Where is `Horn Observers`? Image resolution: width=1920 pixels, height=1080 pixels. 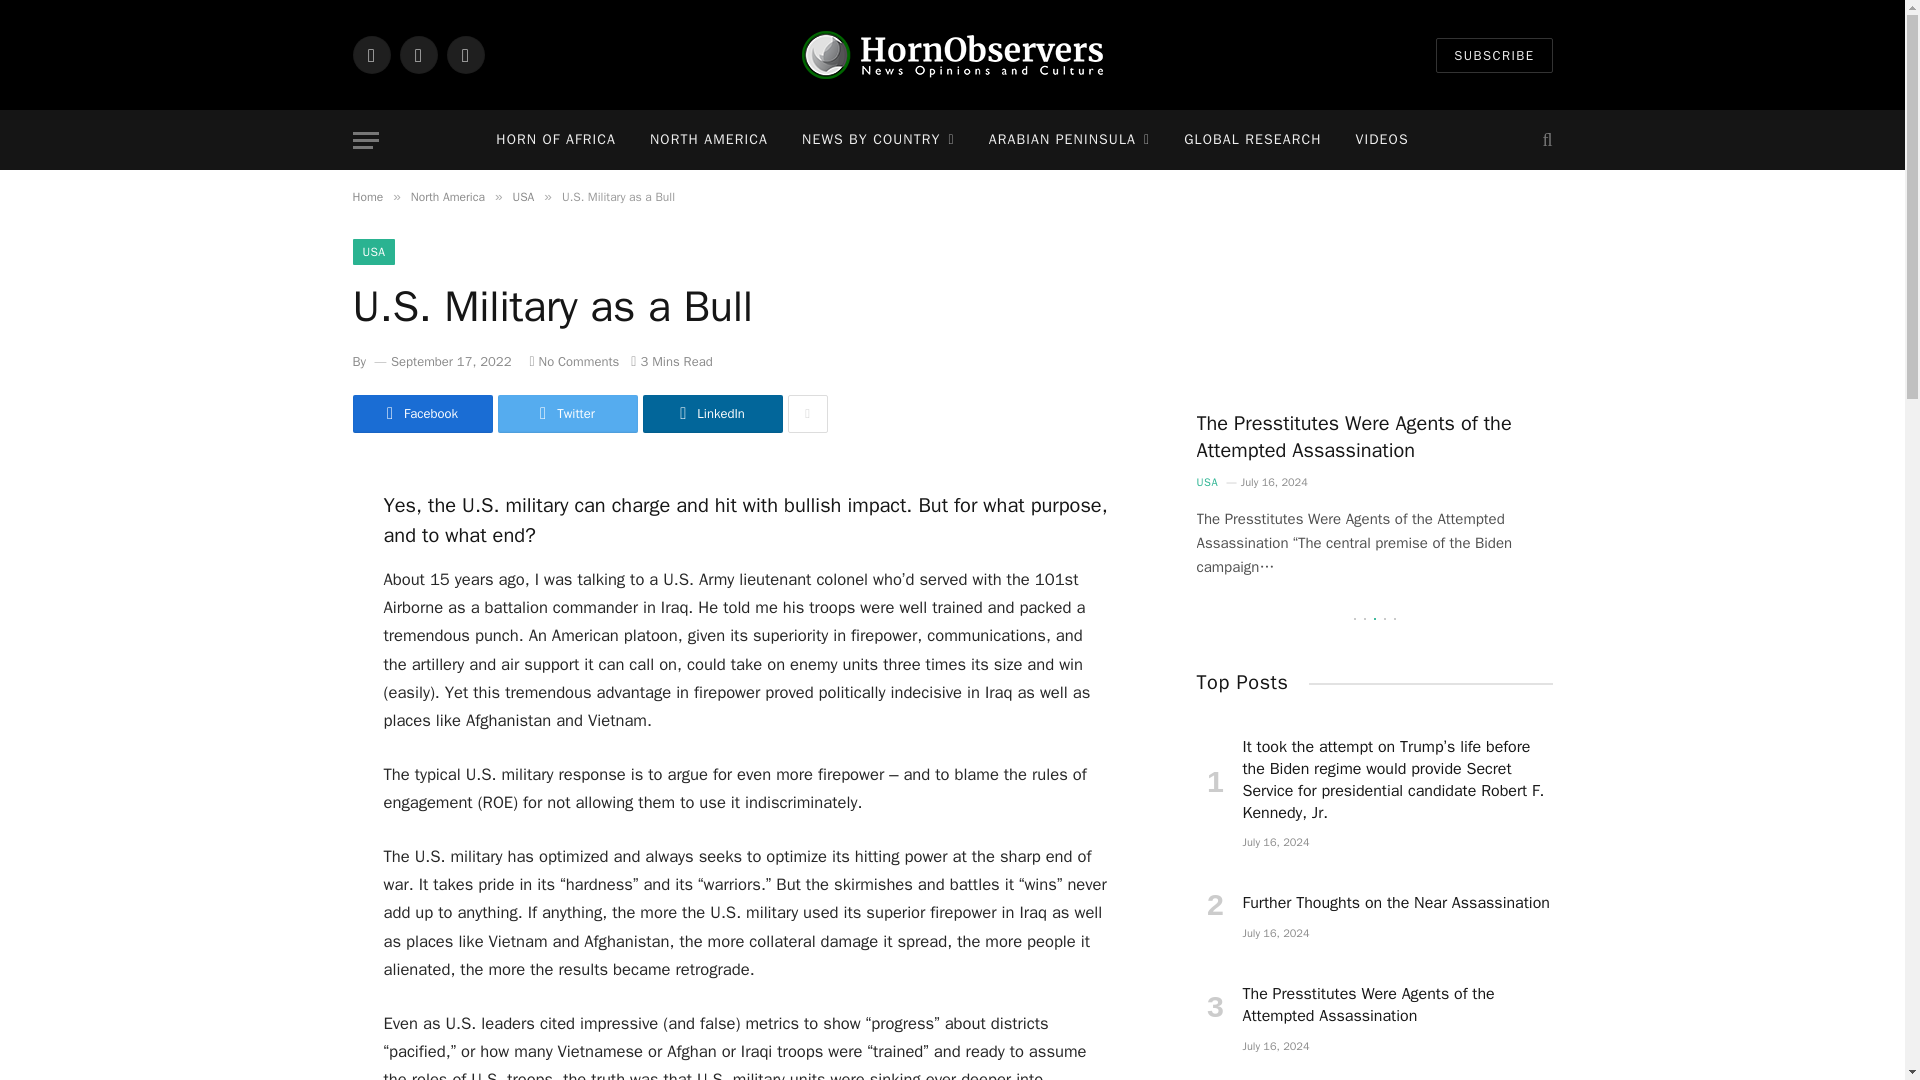 Horn Observers is located at coordinates (952, 54).